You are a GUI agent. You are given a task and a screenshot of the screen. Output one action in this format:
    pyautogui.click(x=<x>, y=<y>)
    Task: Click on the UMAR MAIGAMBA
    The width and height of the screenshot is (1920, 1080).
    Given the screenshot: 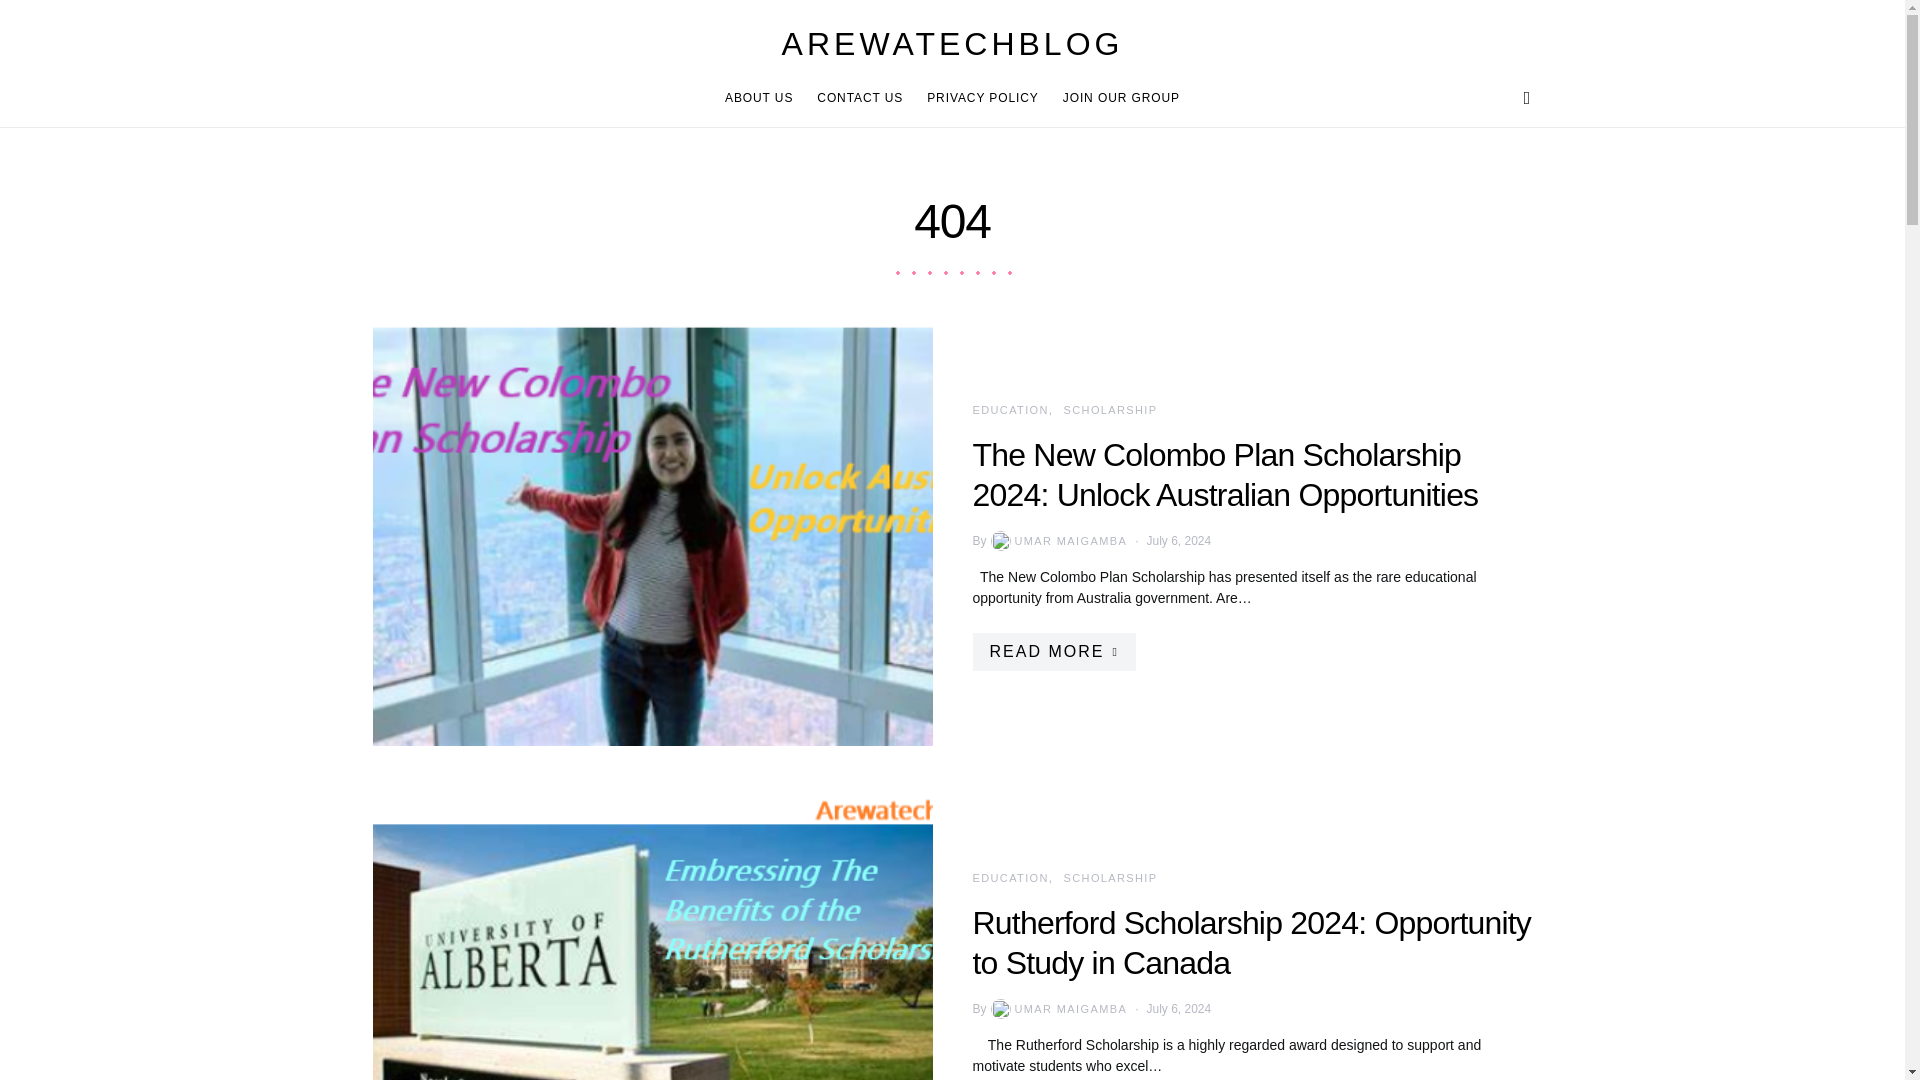 What is the action you would take?
    pyautogui.click(x=1057, y=1009)
    